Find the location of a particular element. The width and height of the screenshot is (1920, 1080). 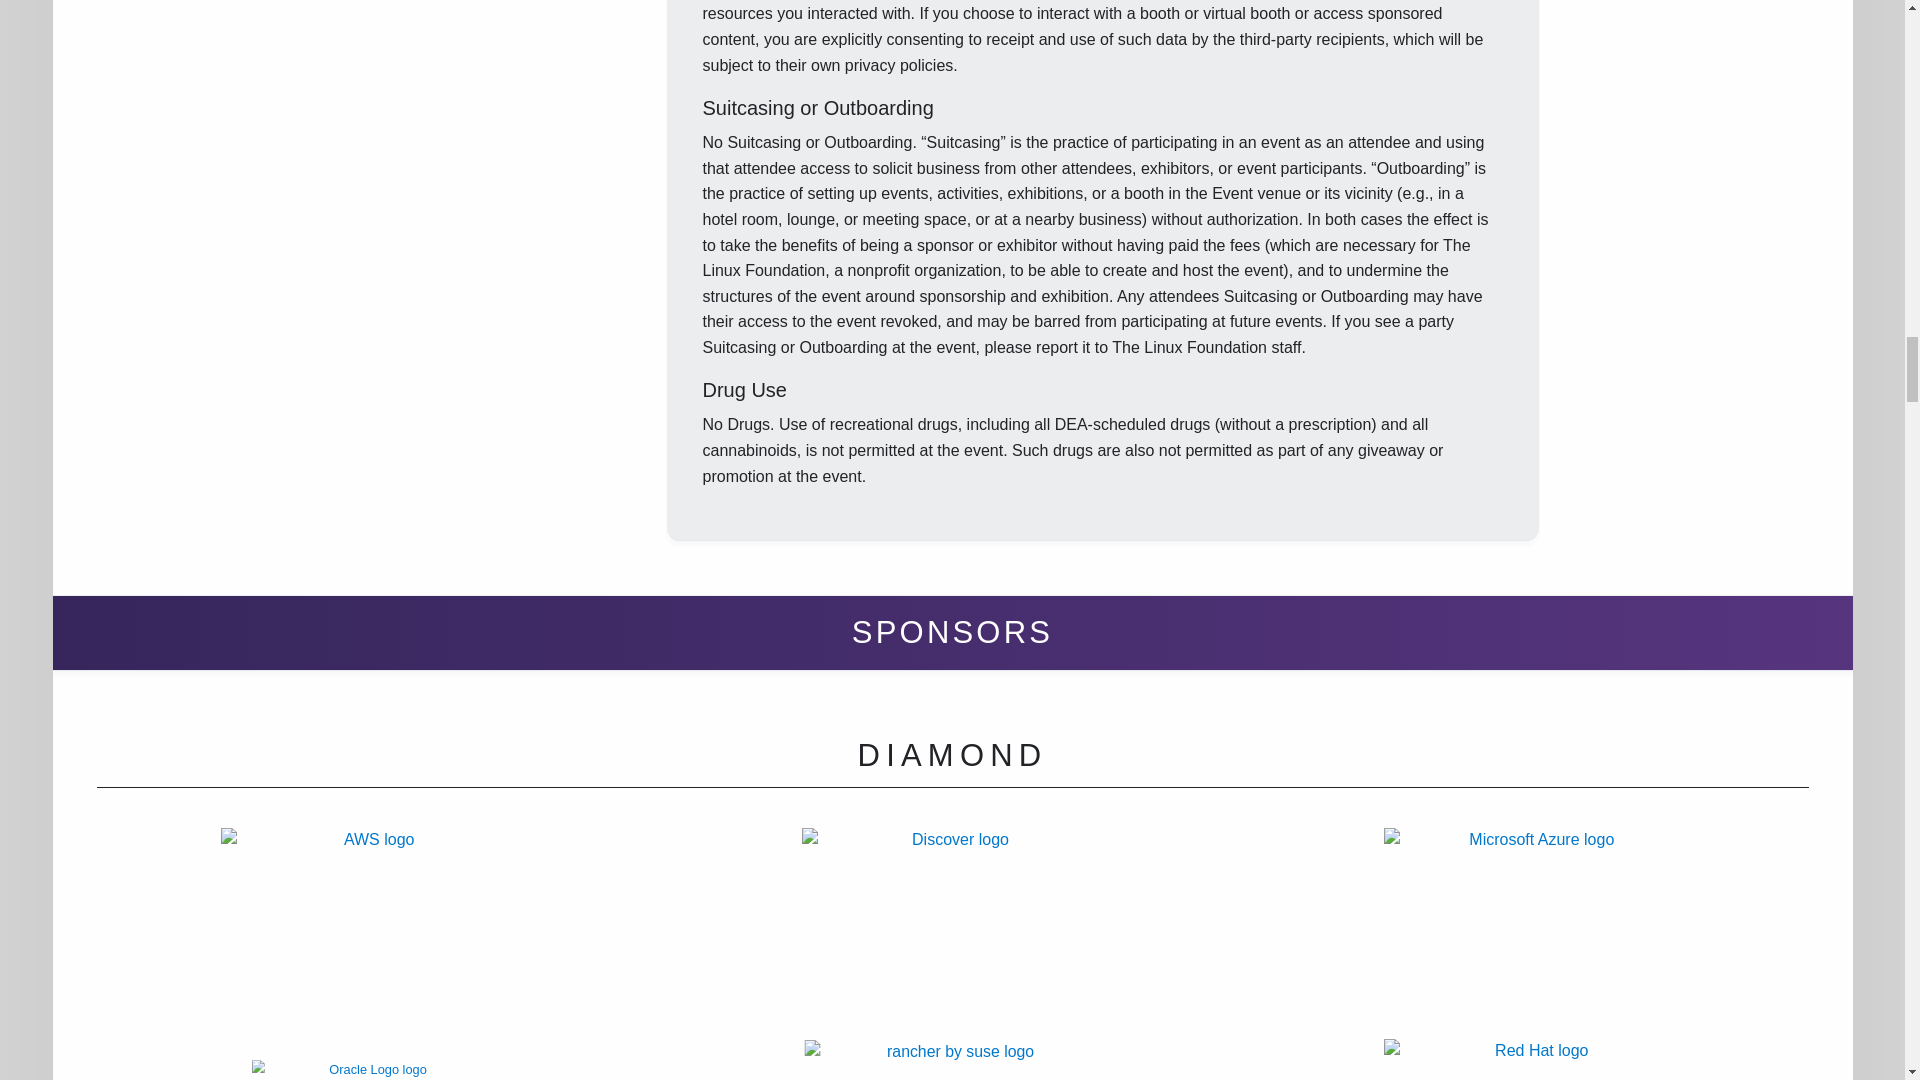

Go to Oracle Logo is located at coordinates (426, 1070).